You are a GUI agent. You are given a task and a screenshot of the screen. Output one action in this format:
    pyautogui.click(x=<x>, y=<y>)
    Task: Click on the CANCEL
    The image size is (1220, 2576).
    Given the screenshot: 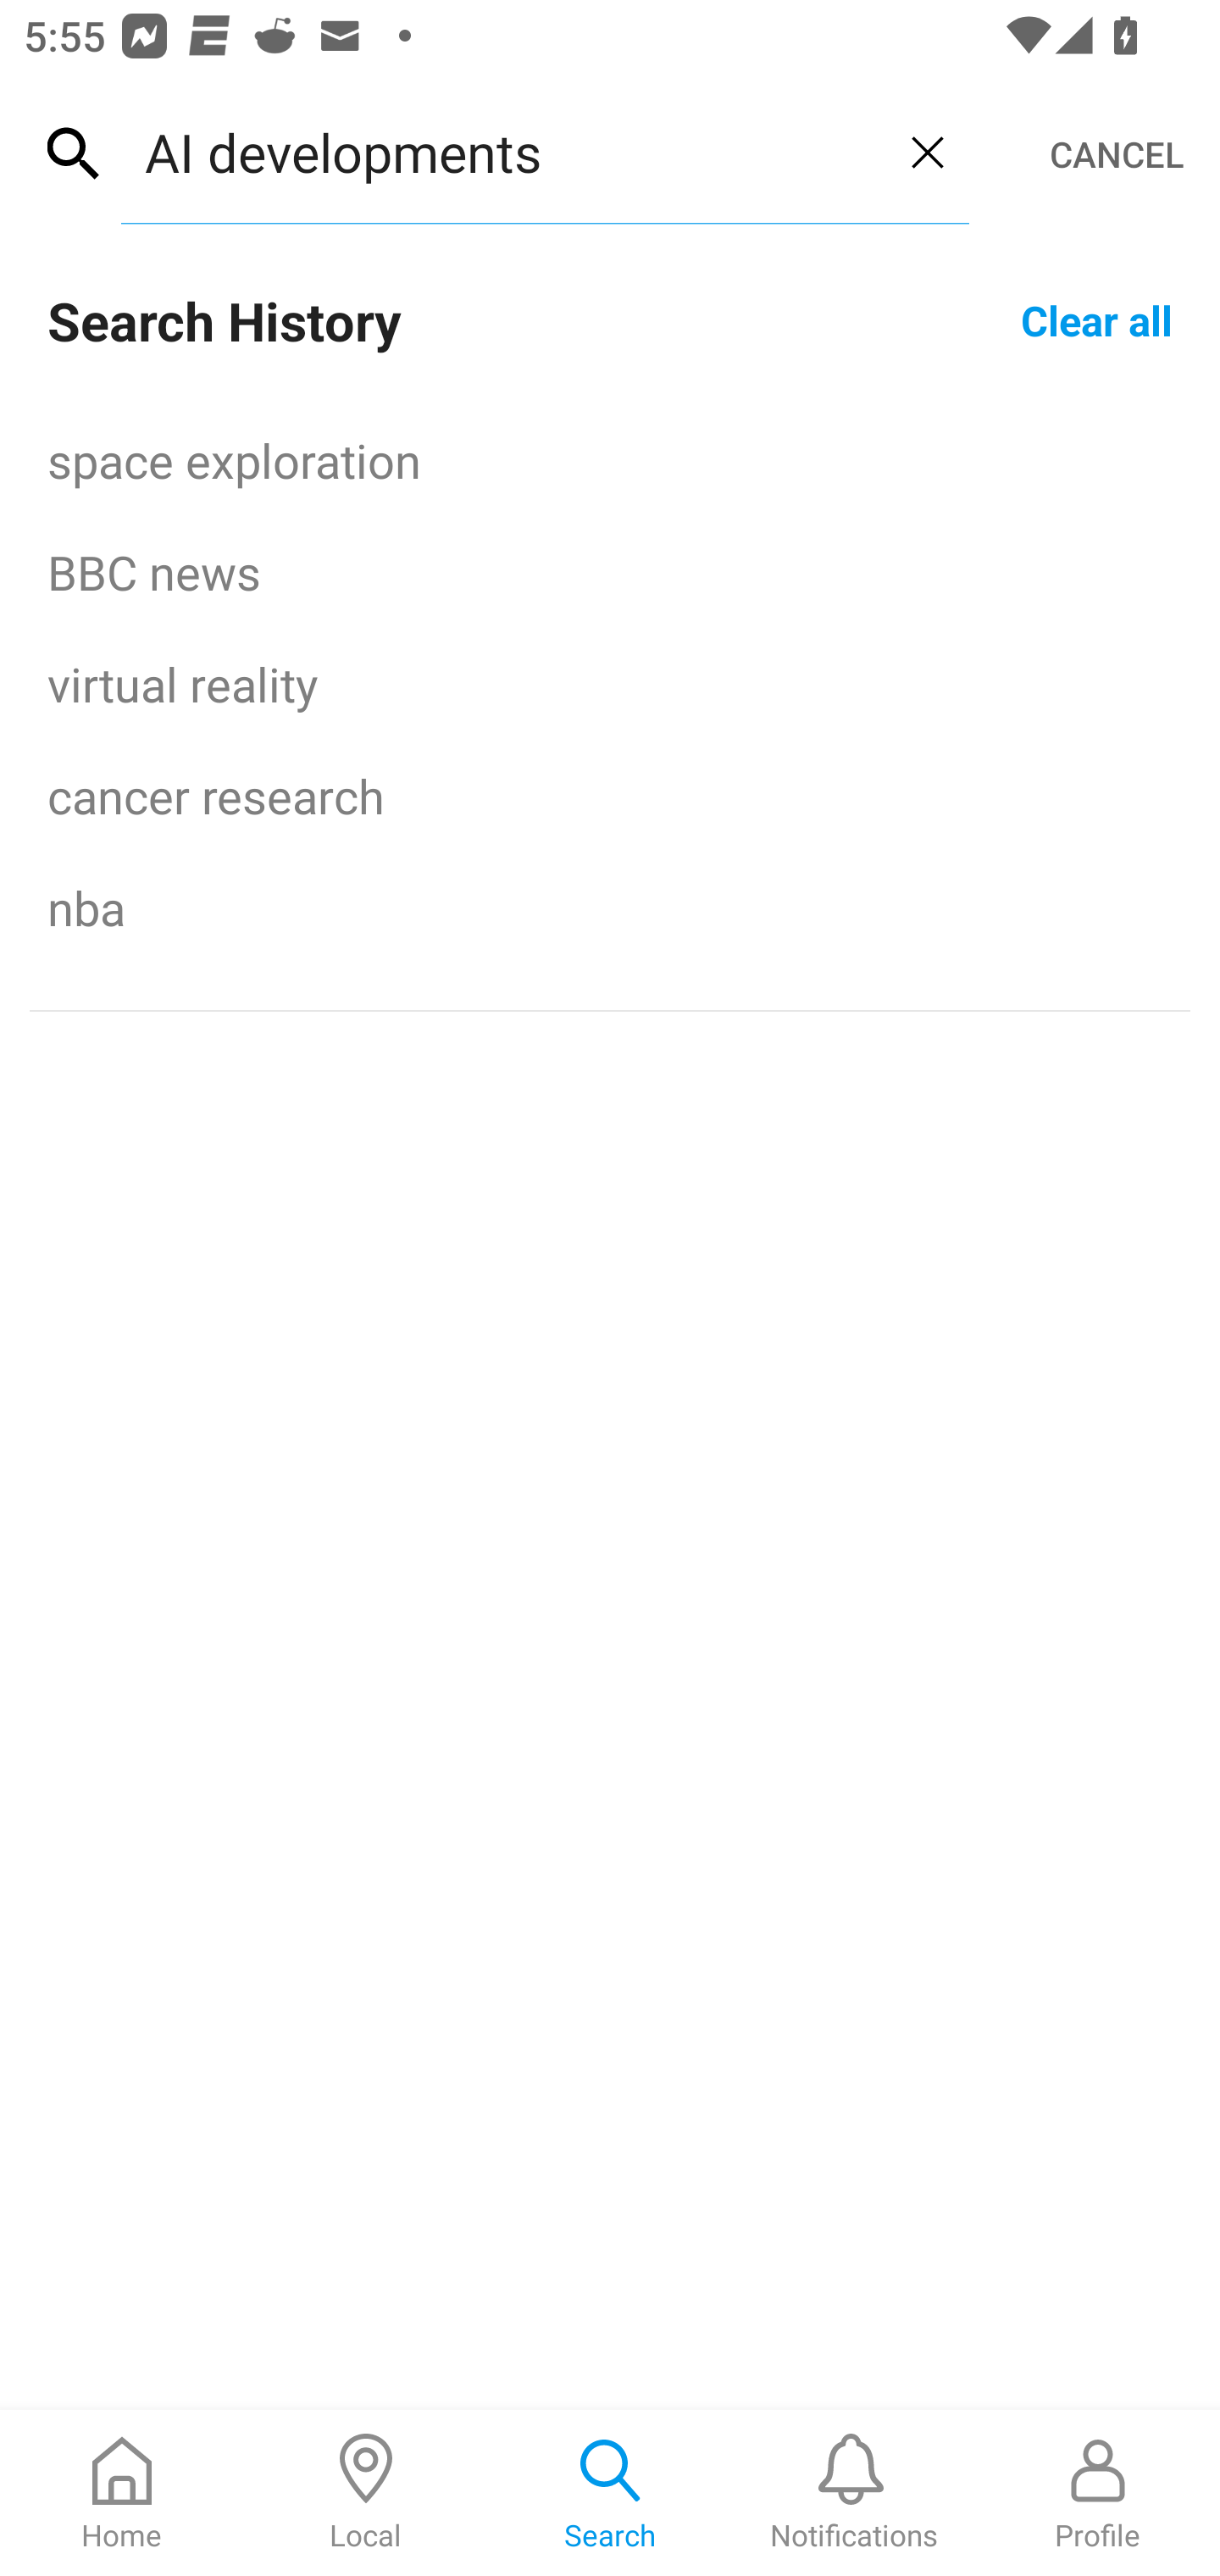 What is the action you would take?
    pyautogui.click(x=1117, y=154)
    